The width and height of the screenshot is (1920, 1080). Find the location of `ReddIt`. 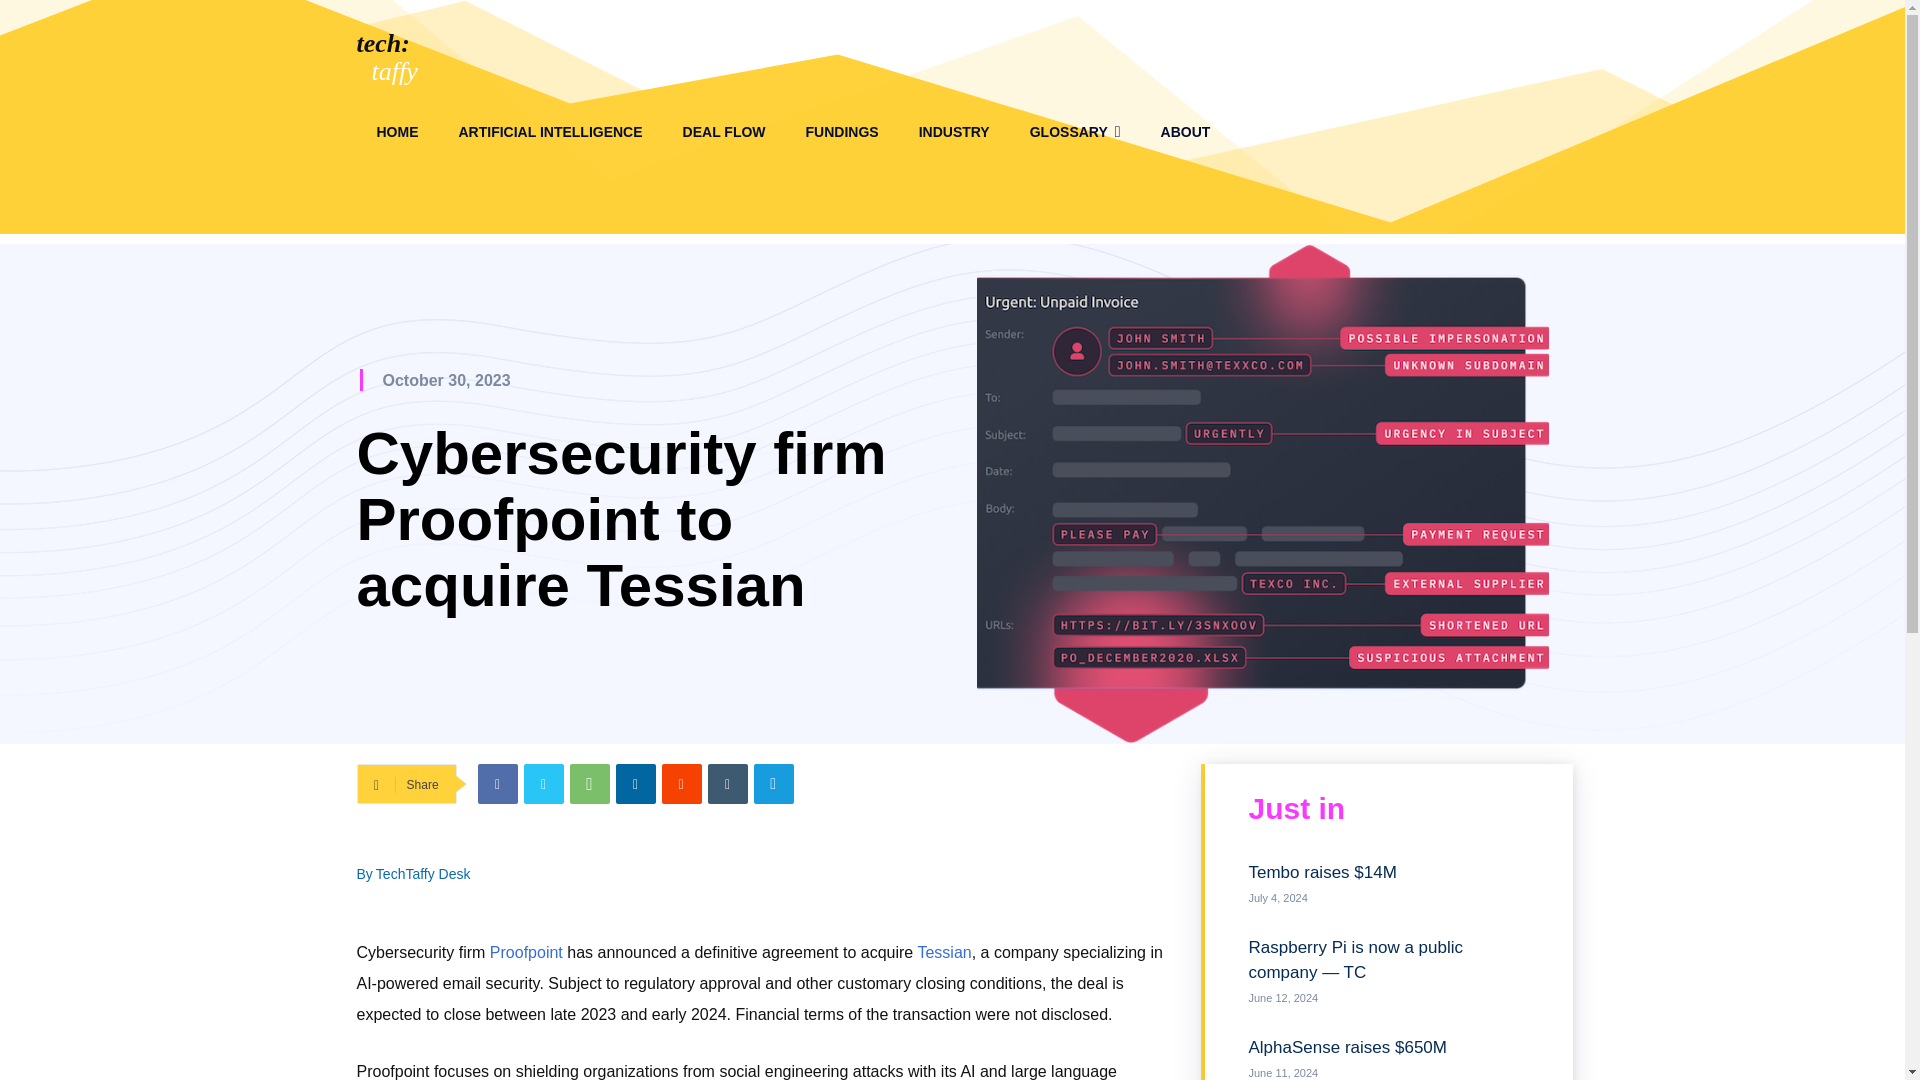

ReddIt is located at coordinates (682, 783).